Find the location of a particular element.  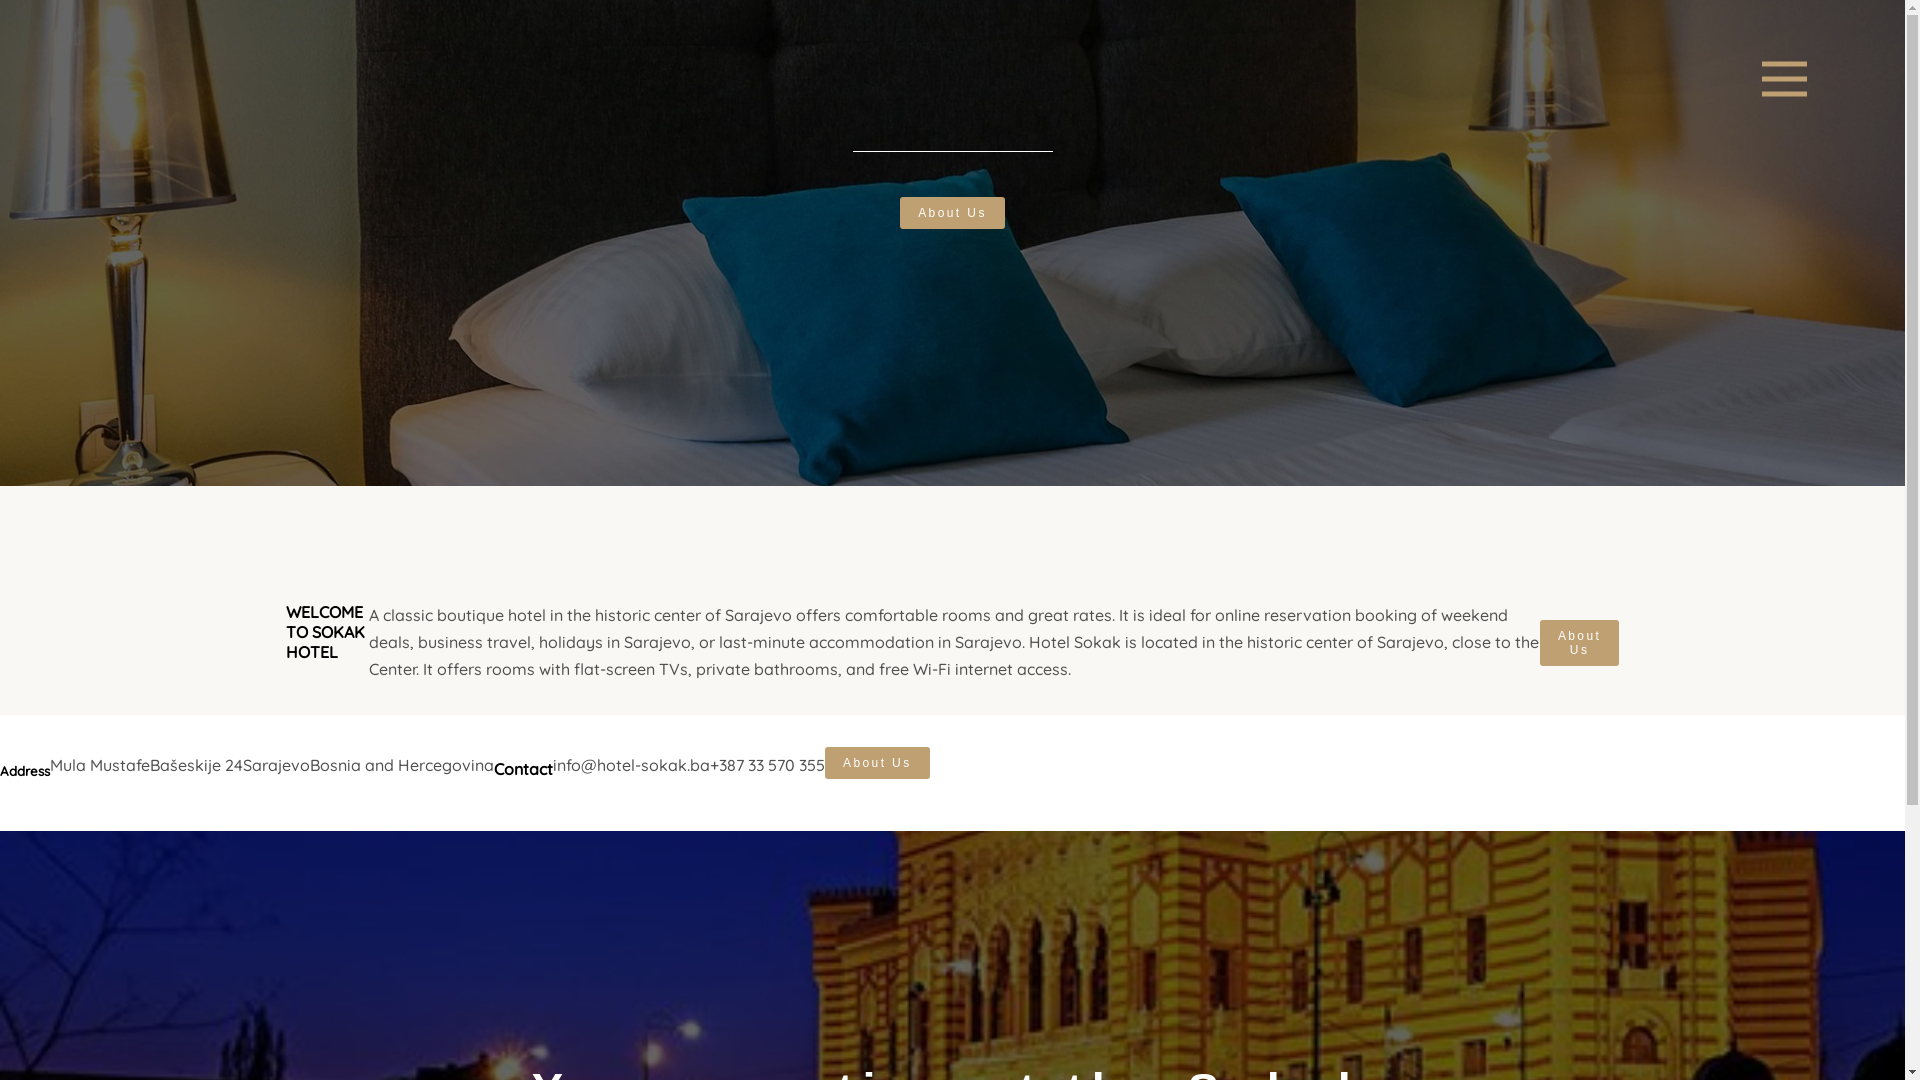

About Us is located at coordinates (878, 763).